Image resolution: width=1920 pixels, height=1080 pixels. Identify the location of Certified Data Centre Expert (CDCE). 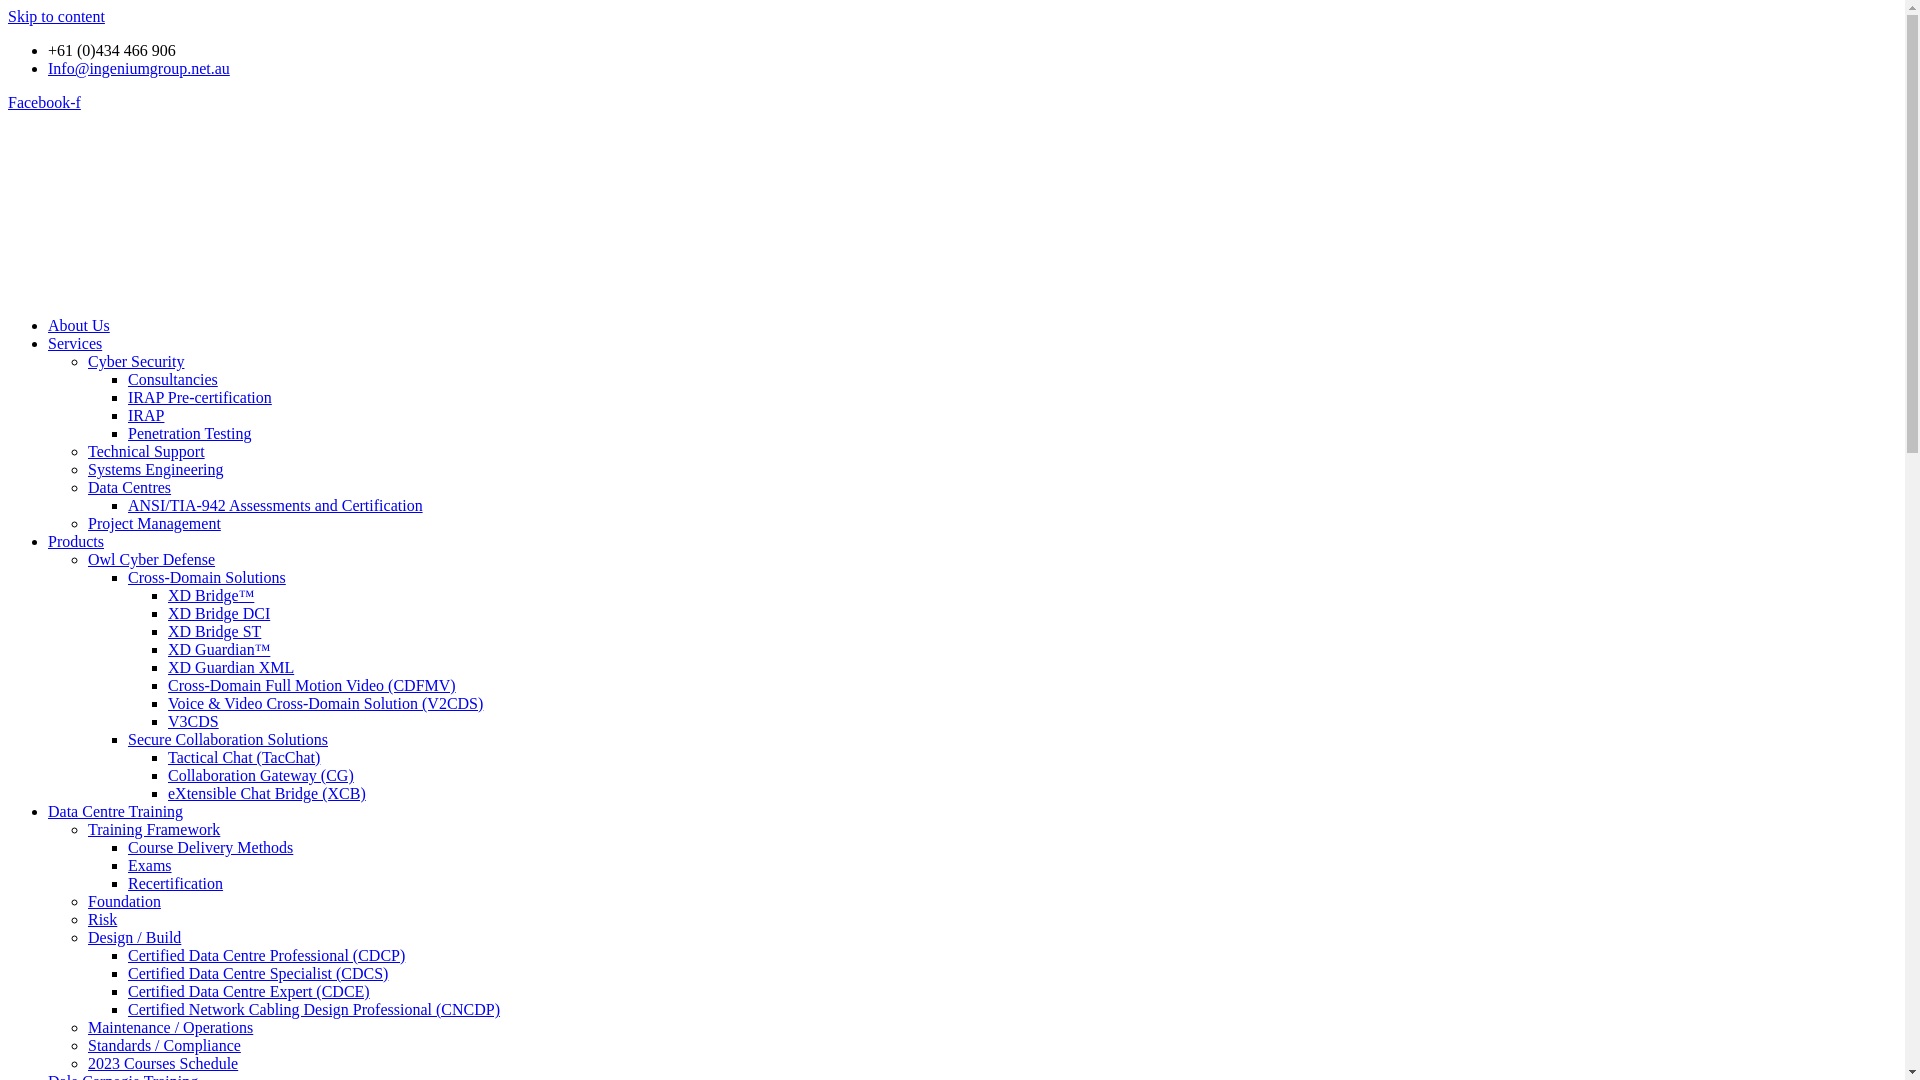
(249, 992).